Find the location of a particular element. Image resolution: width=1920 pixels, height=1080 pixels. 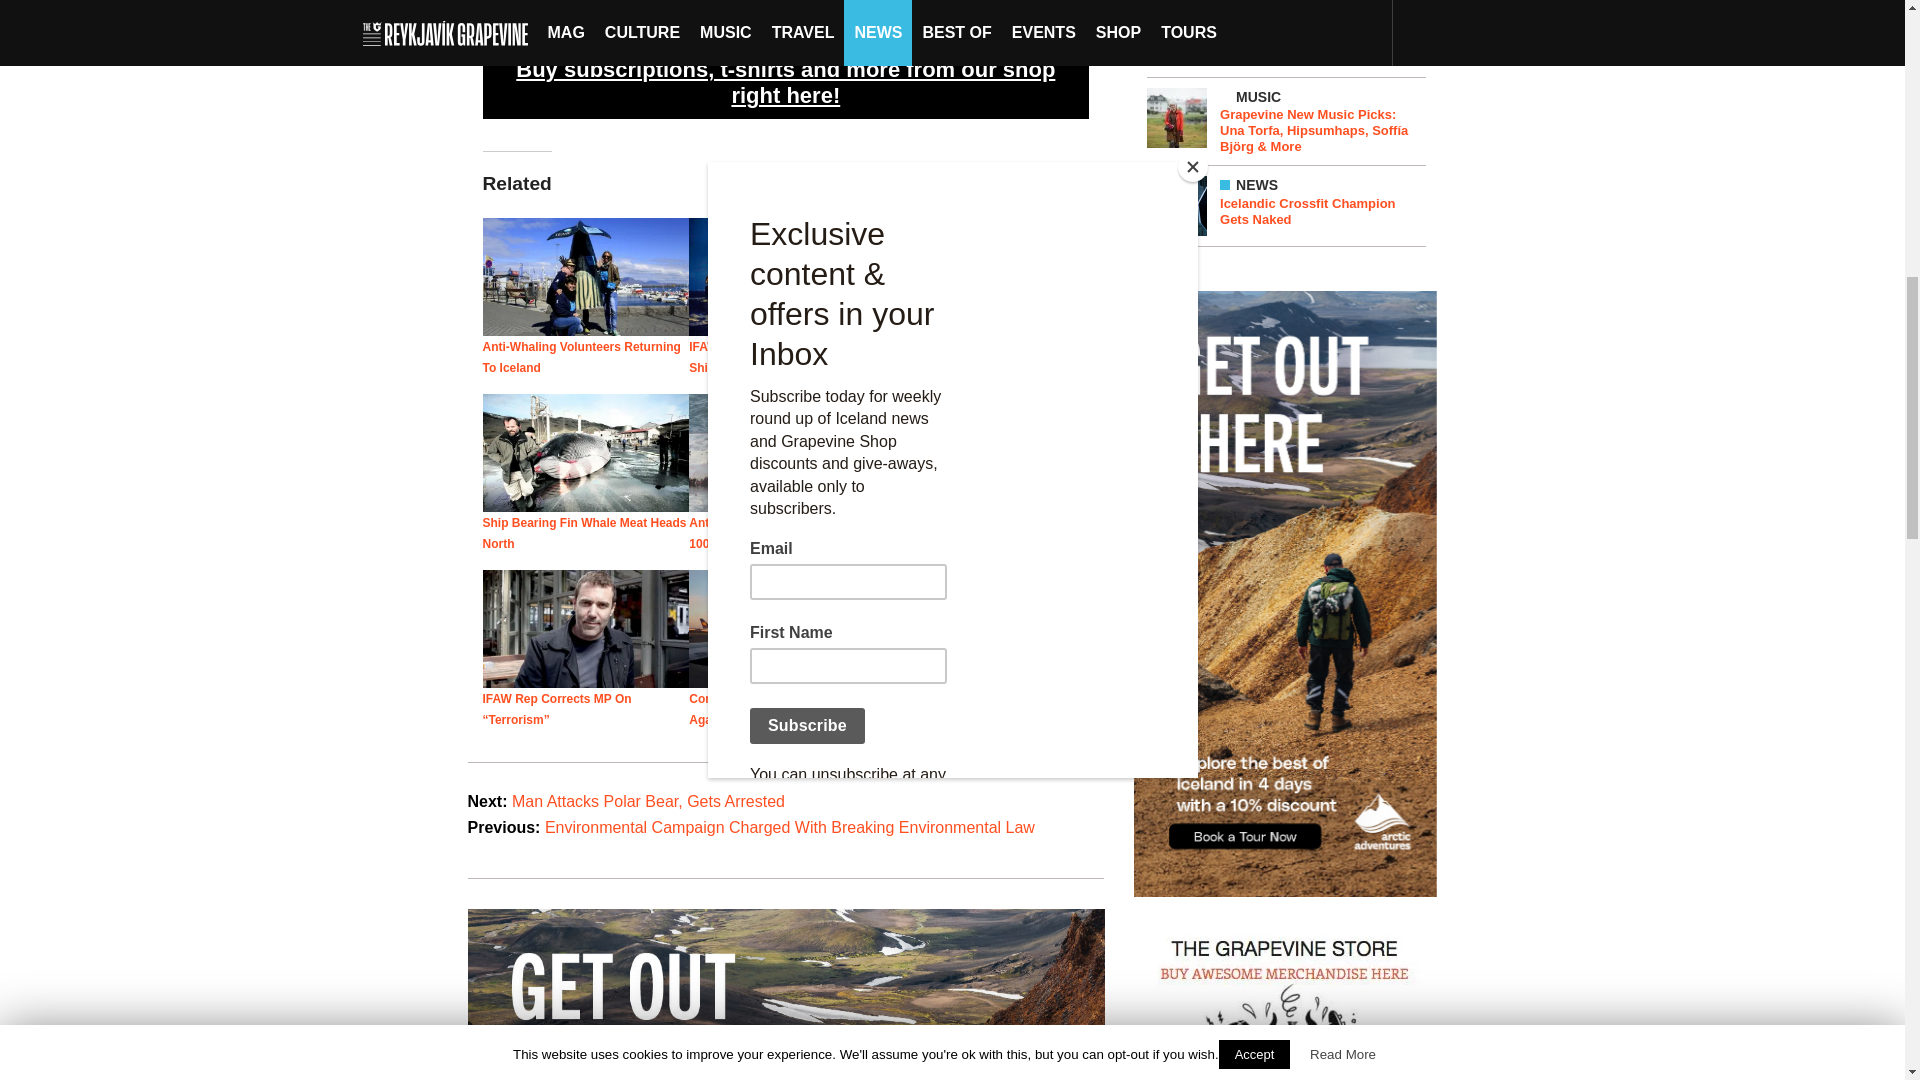

Anti-Whaling Volunteers Returning To Iceland is located at coordinates (580, 357).